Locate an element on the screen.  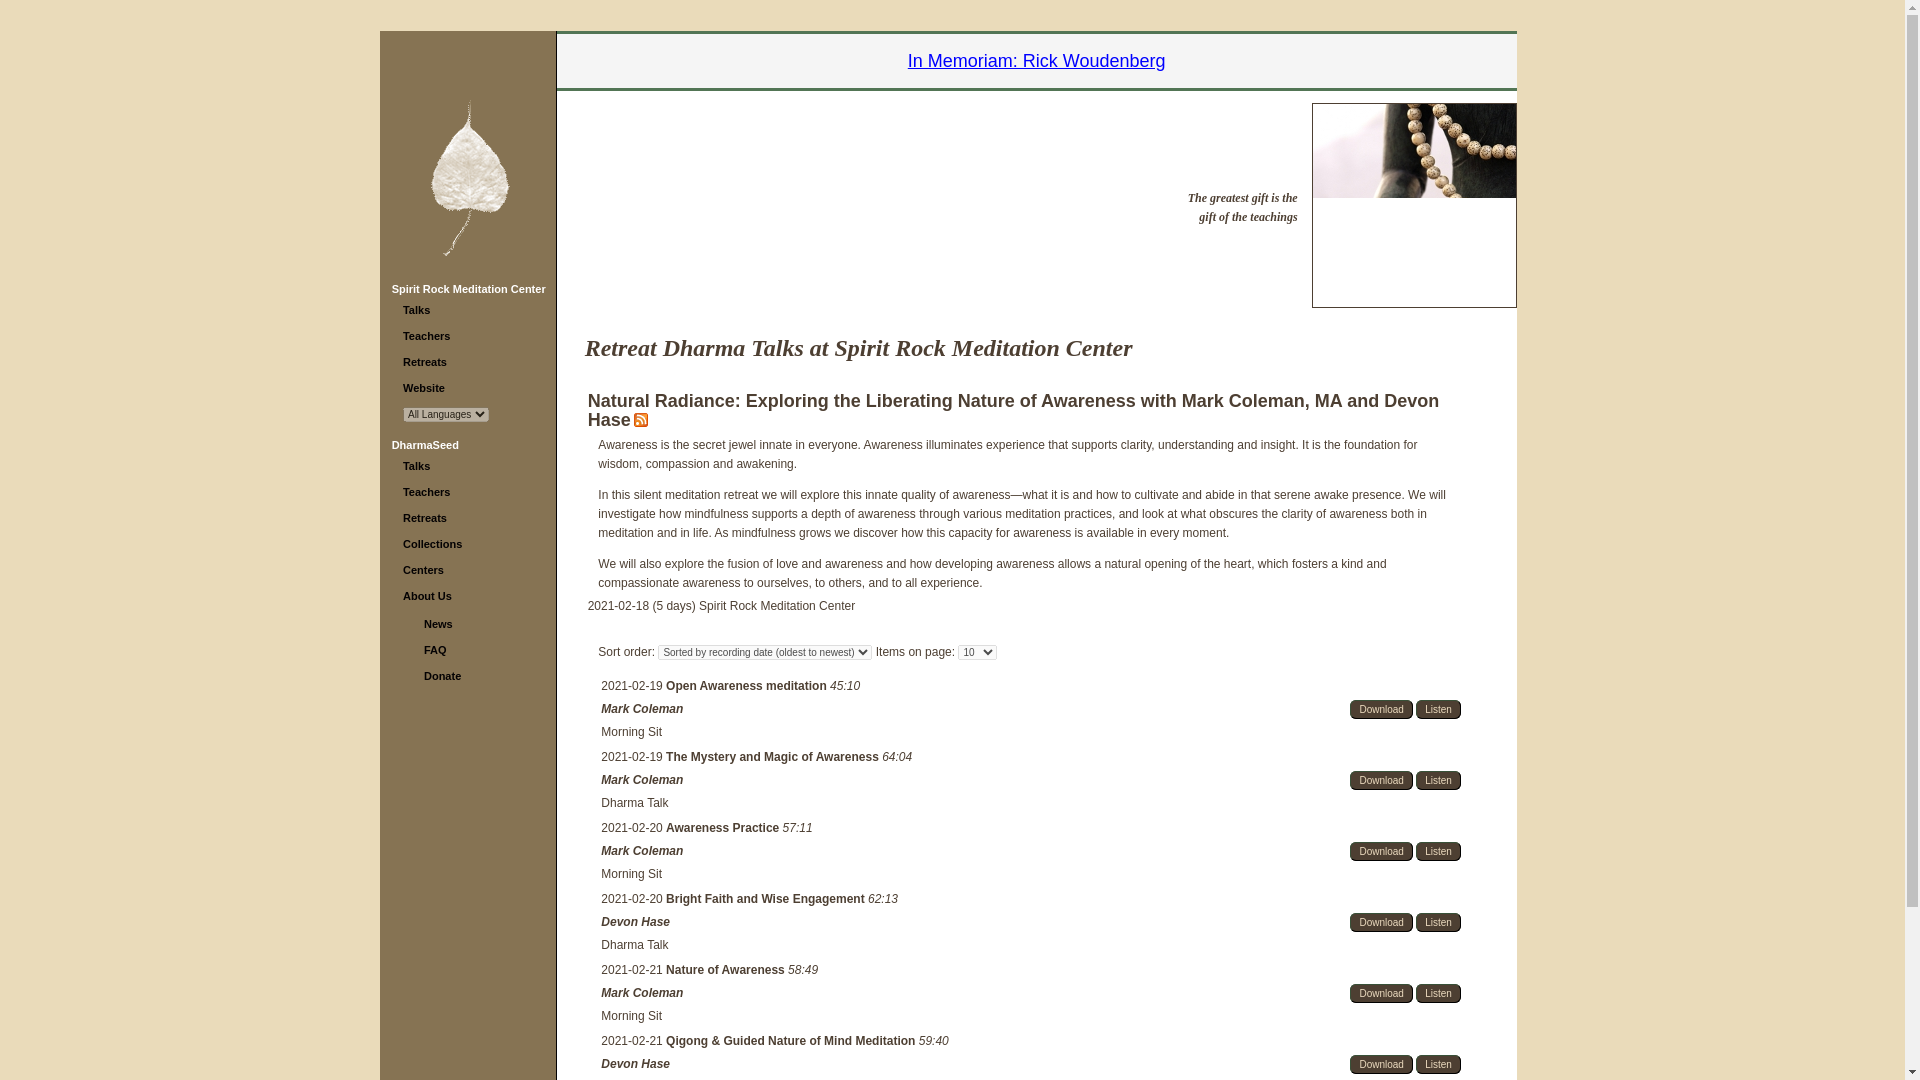
Talks is located at coordinates (416, 466).